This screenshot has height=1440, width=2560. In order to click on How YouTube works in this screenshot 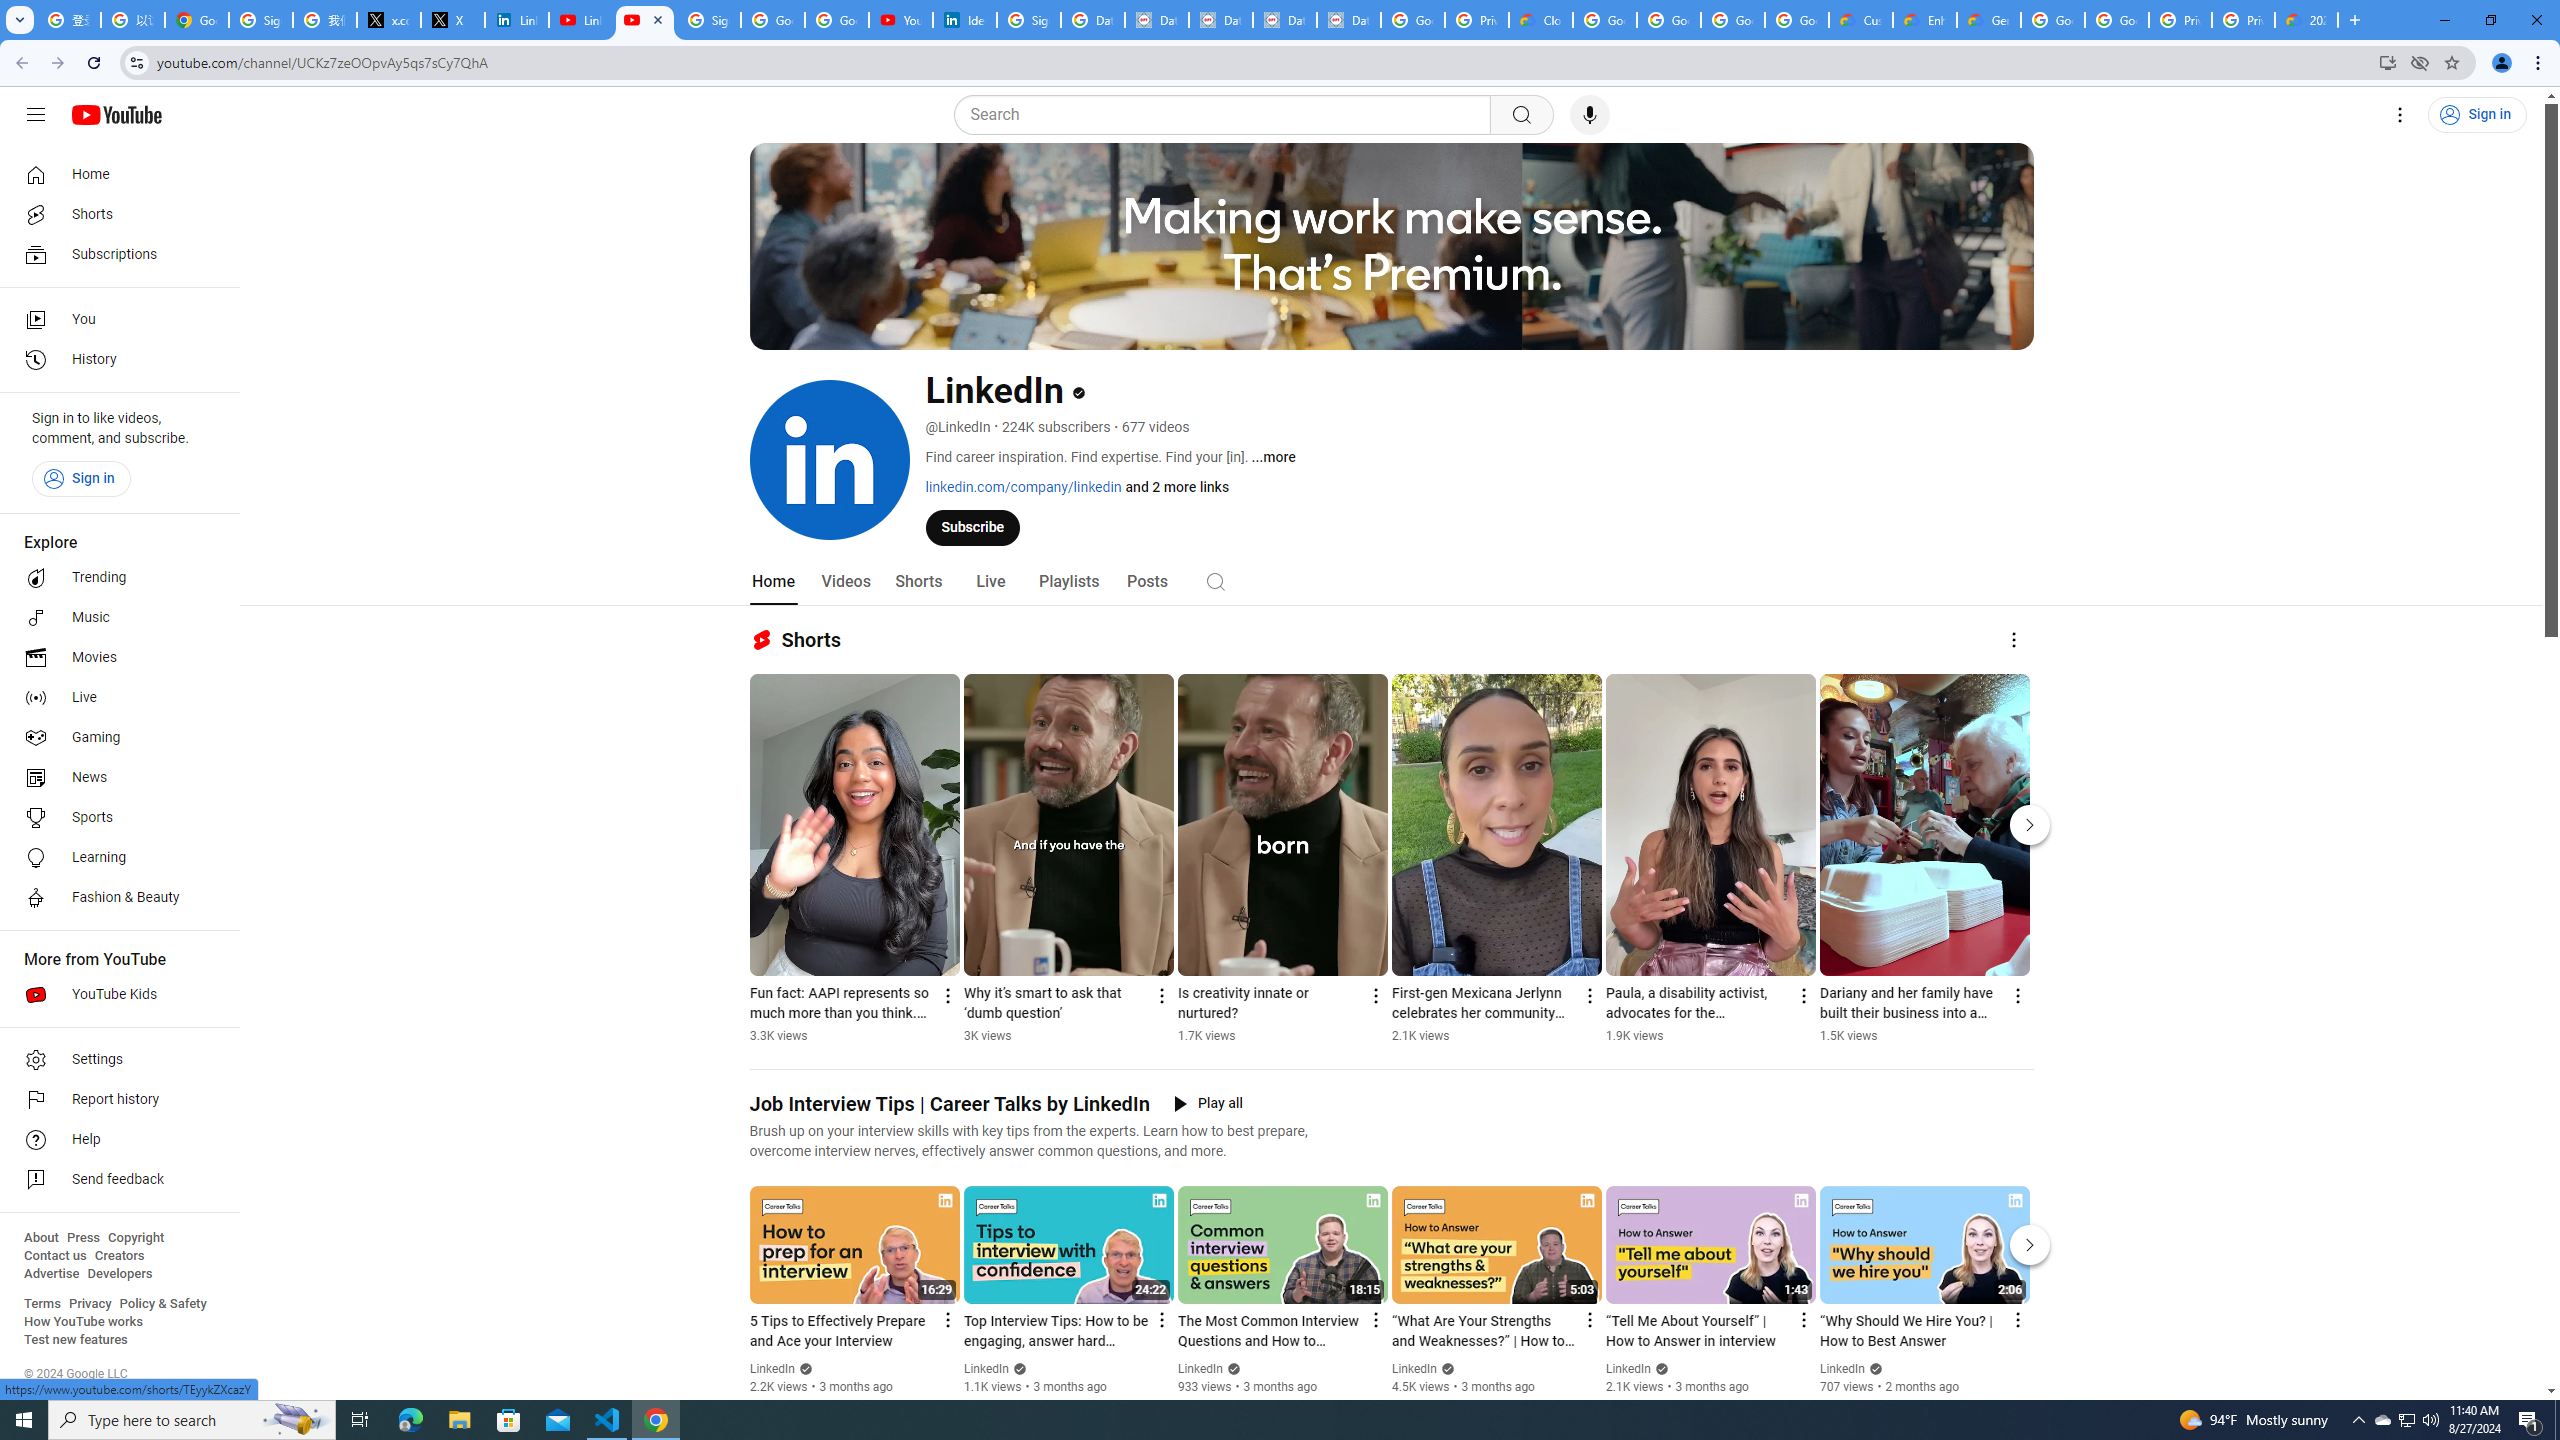, I will do `click(83, 1322)`.